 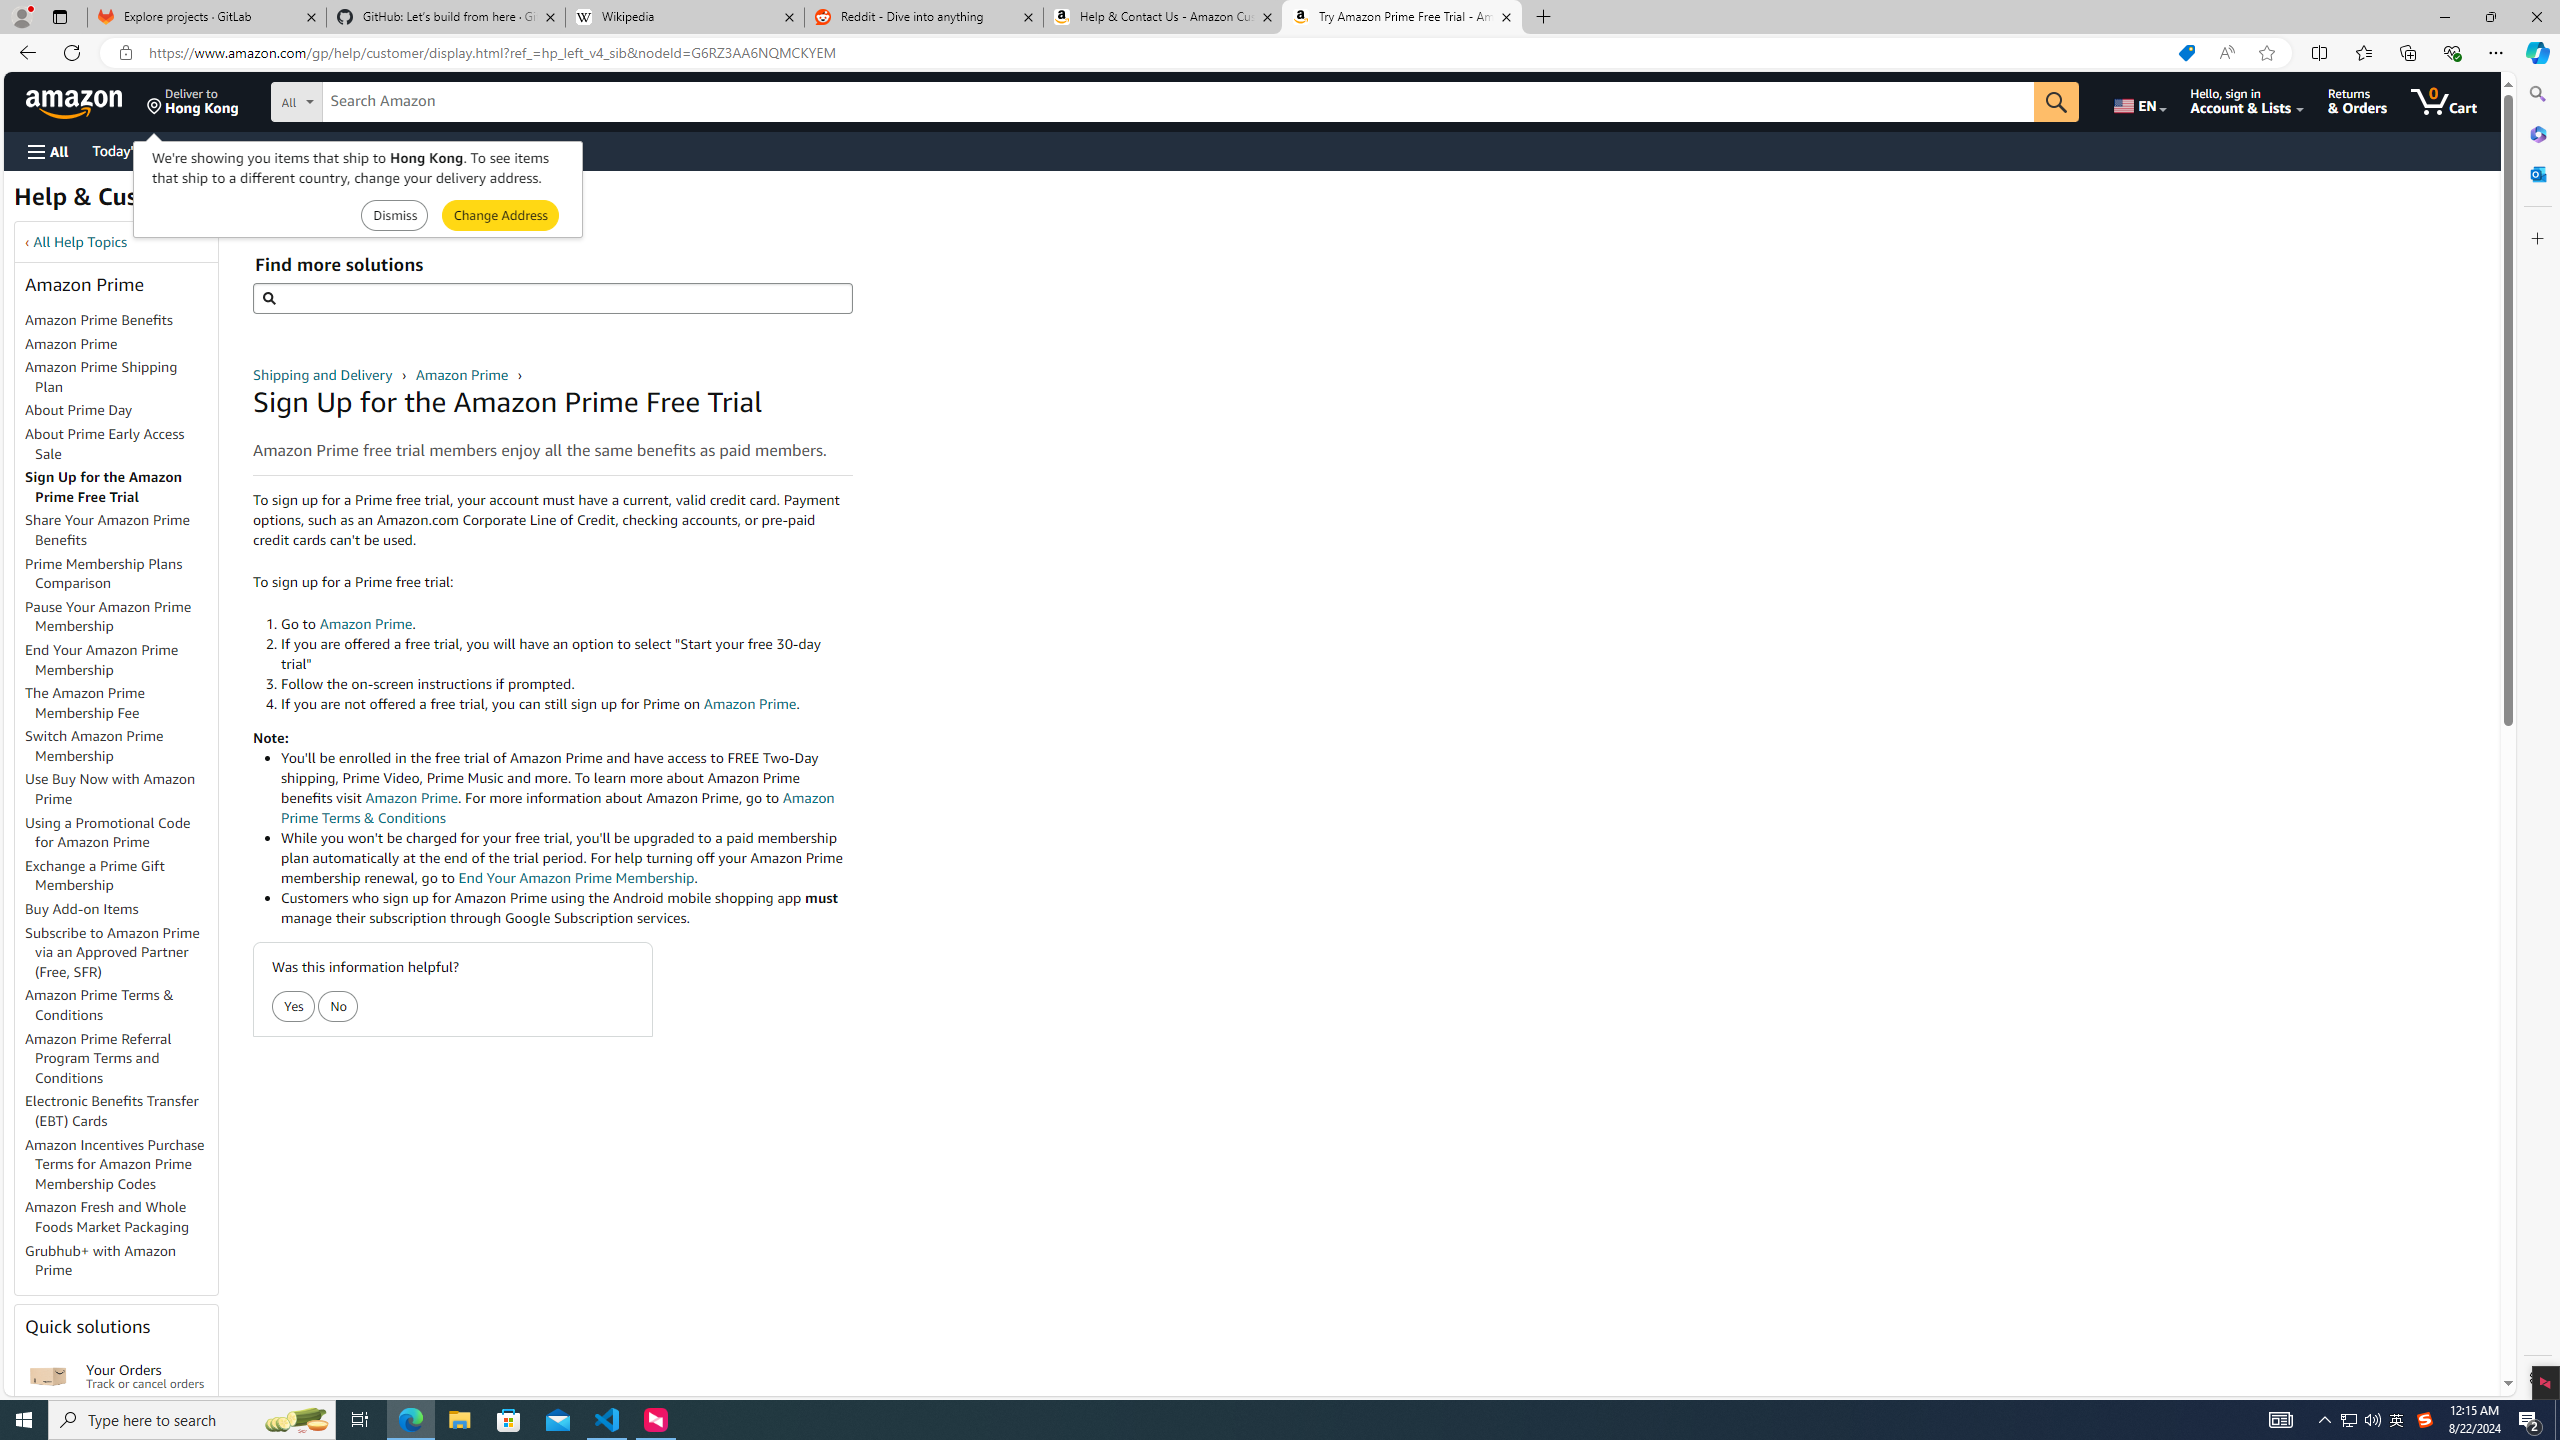 What do you see at coordinates (104, 443) in the screenshot?
I see `About Prime Early Access Sale` at bounding box center [104, 443].